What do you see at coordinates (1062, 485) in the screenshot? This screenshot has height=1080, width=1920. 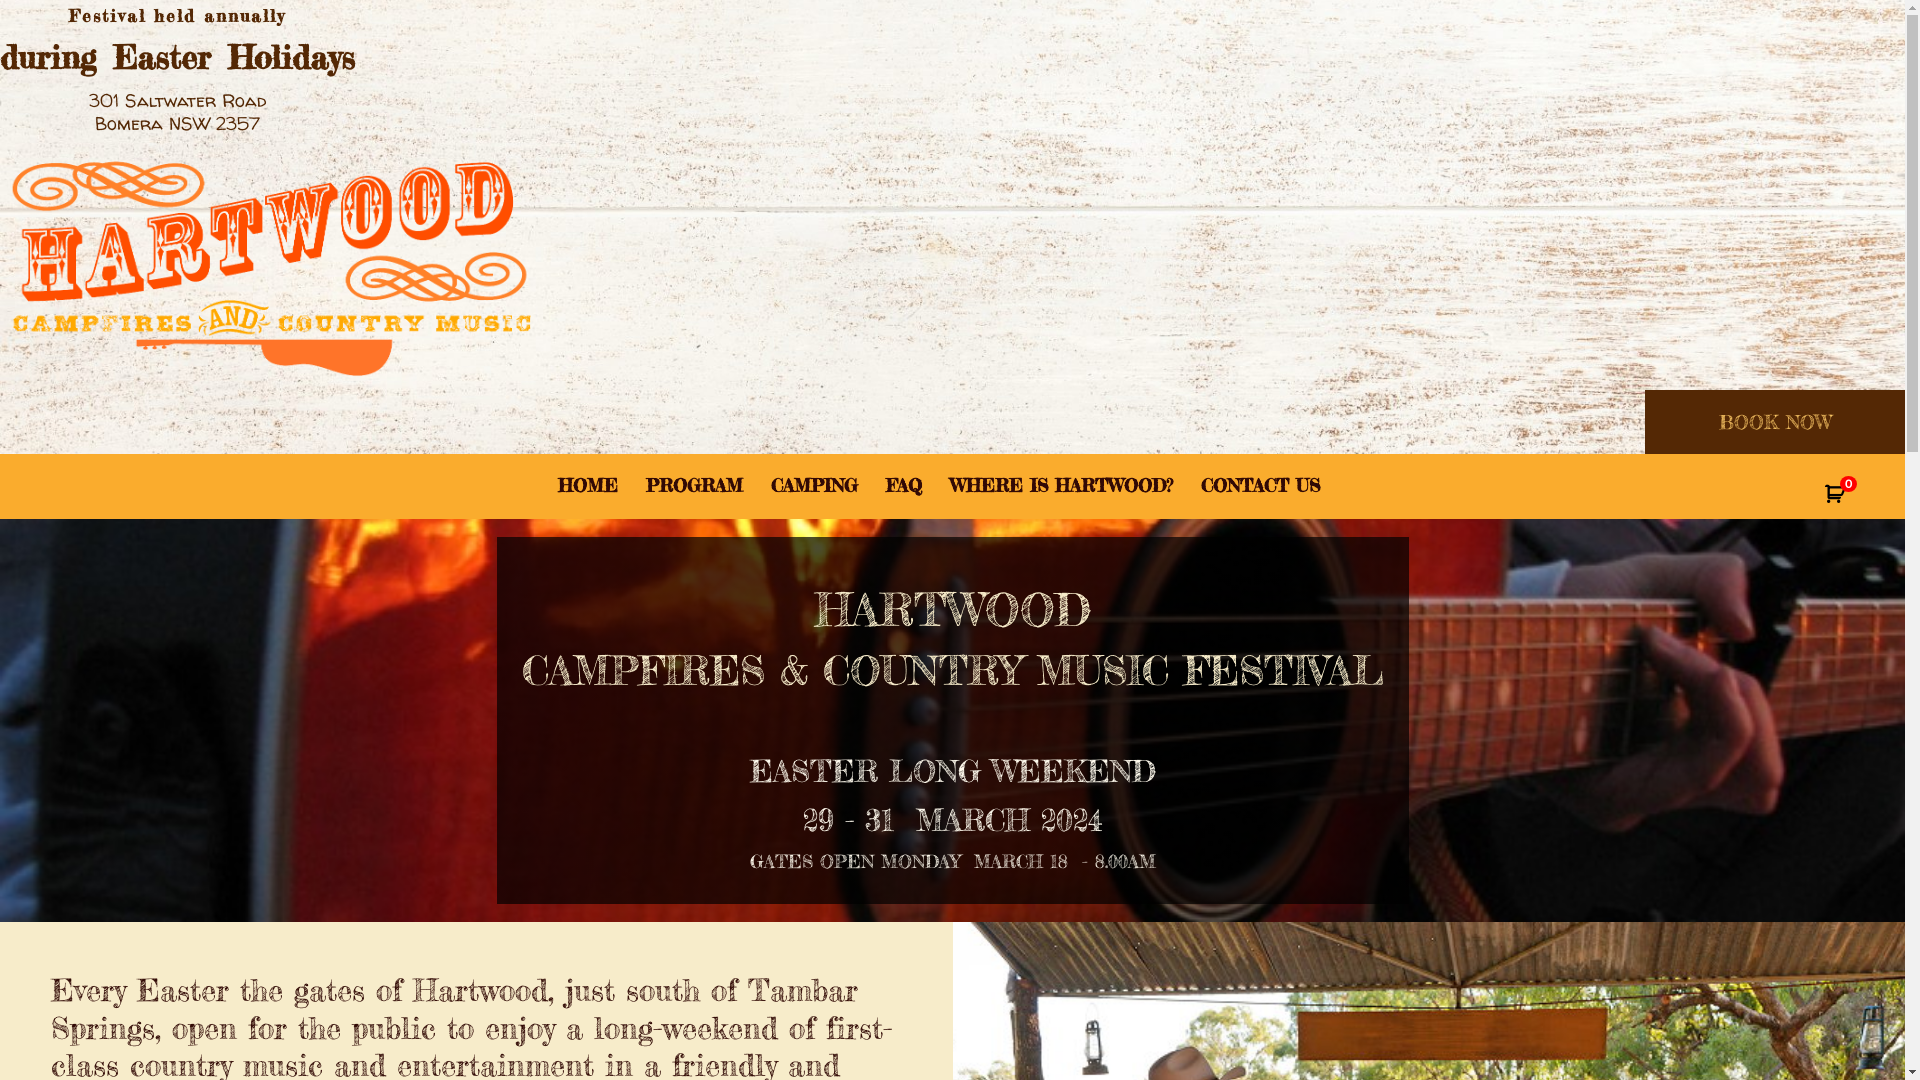 I see `WHERE IS HARTWOOD?` at bounding box center [1062, 485].